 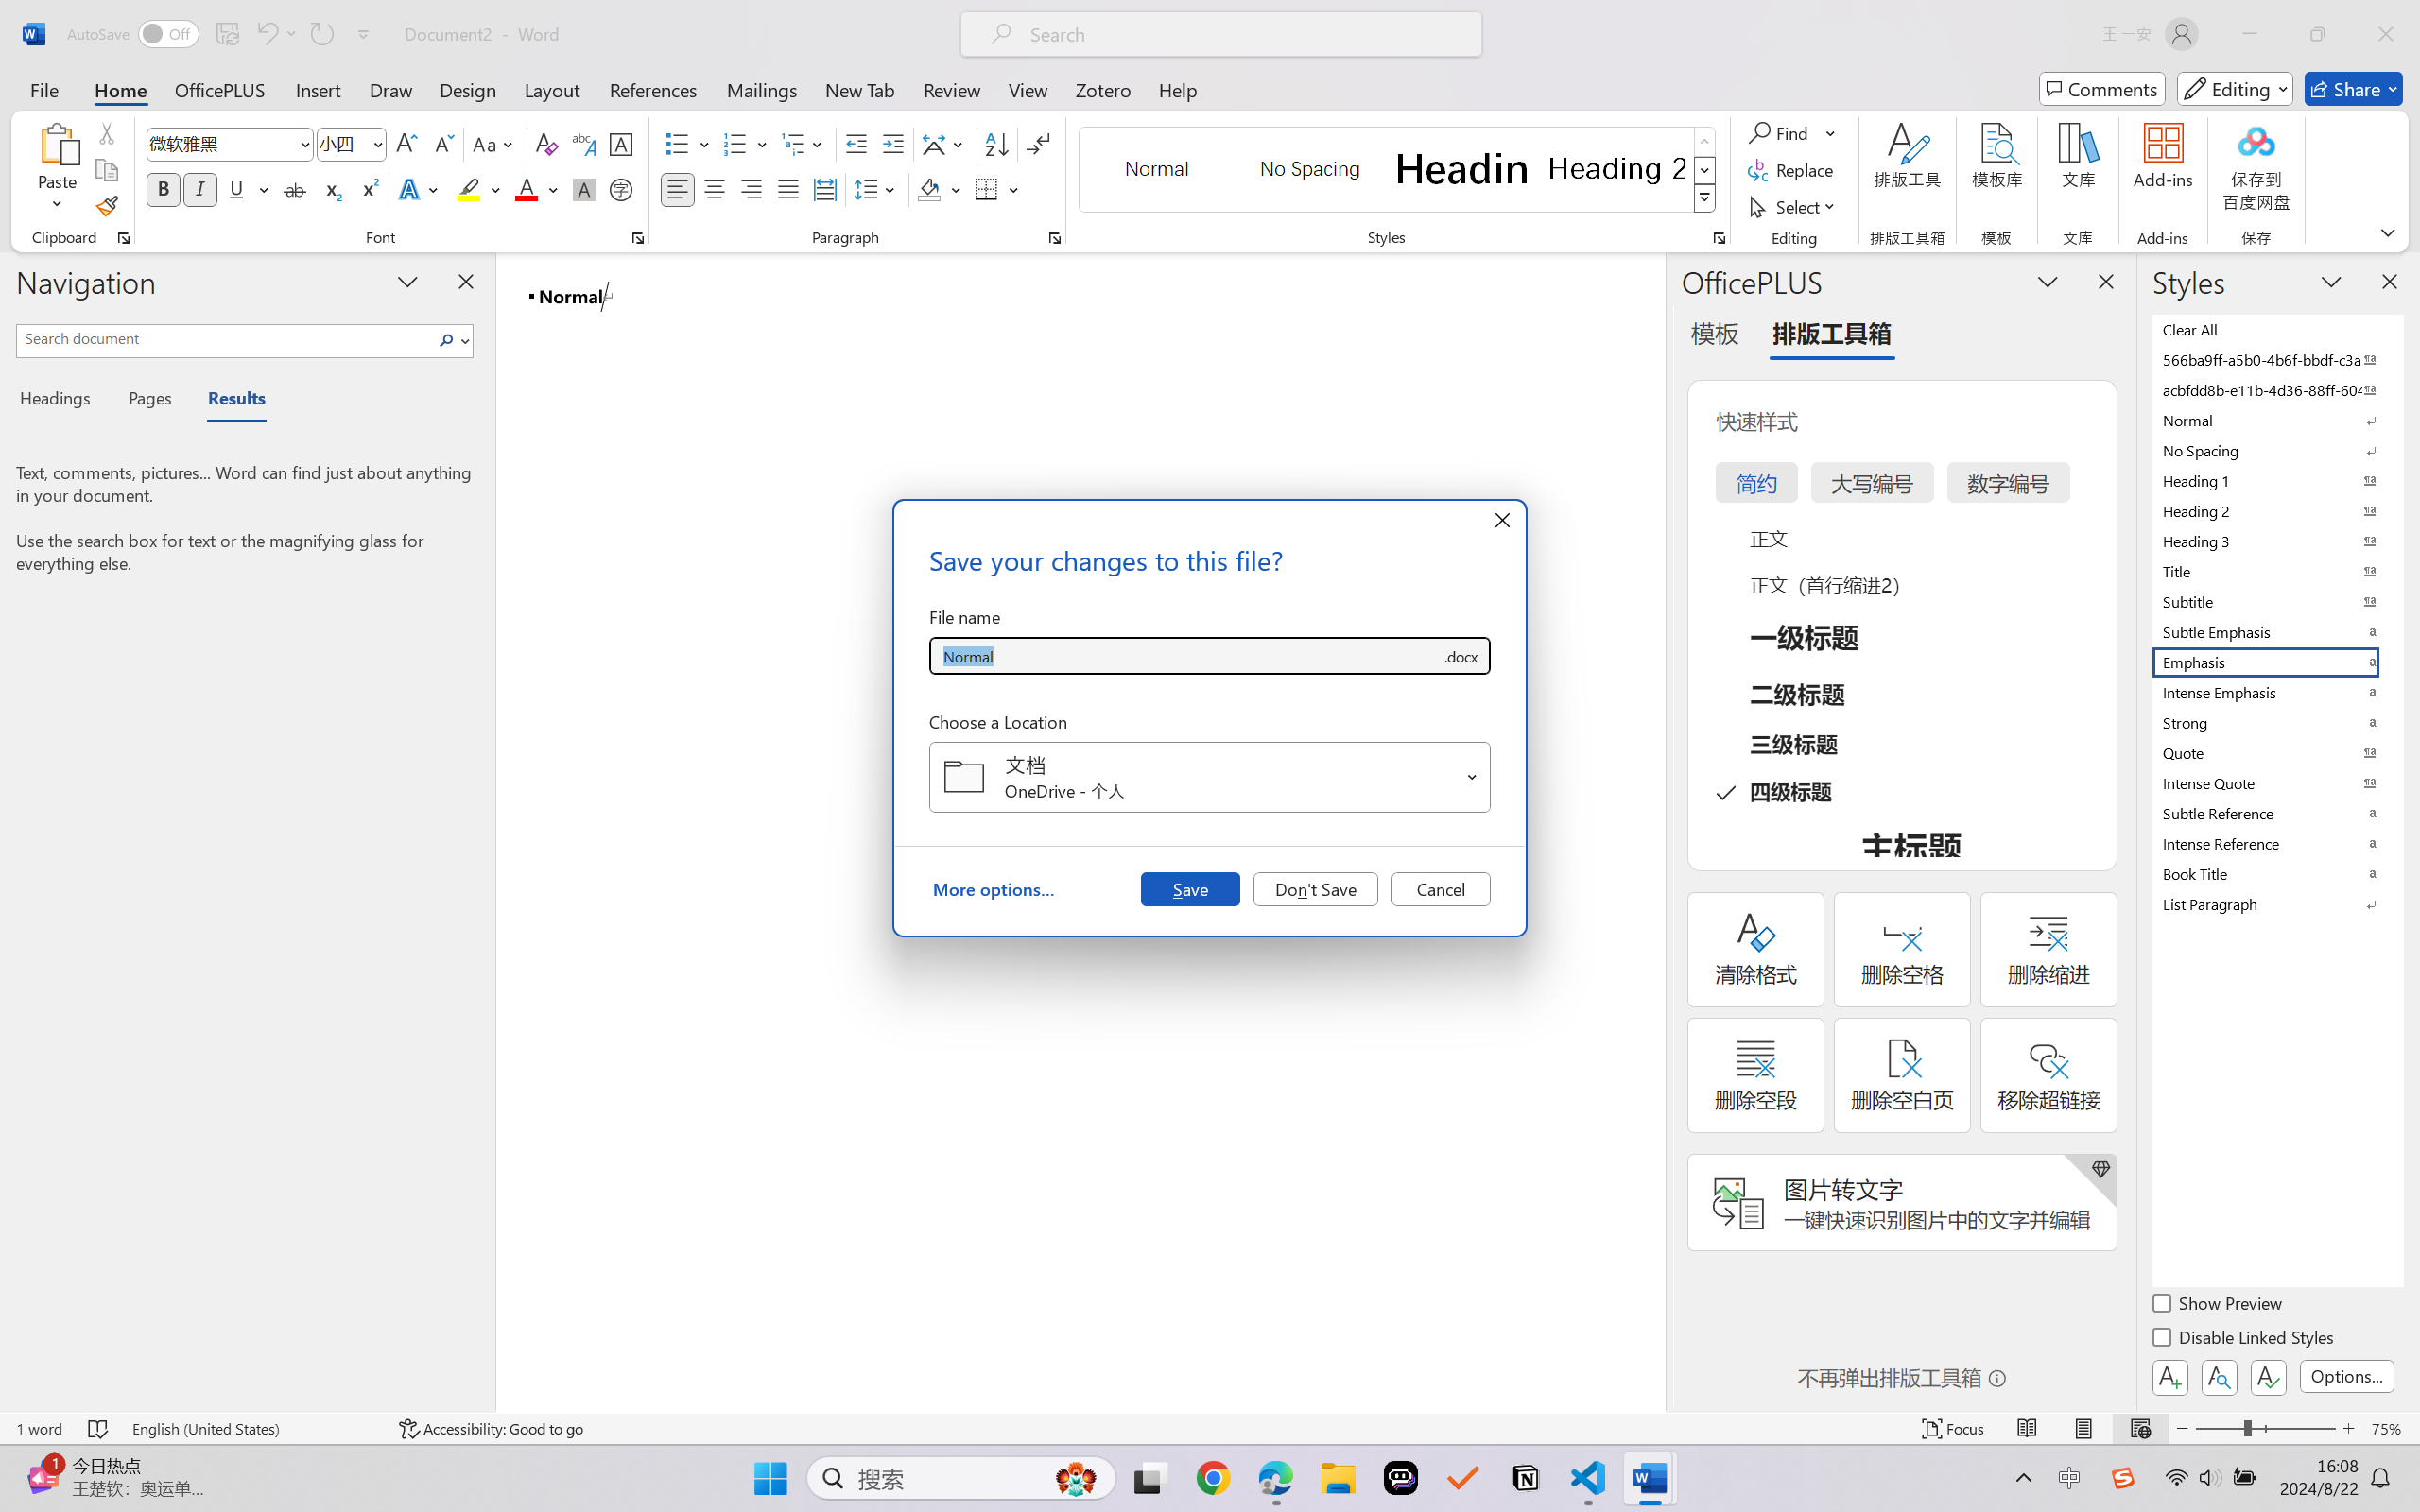 What do you see at coordinates (2276, 903) in the screenshot?
I see `List Paragraph` at bounding box center [2276, 903].